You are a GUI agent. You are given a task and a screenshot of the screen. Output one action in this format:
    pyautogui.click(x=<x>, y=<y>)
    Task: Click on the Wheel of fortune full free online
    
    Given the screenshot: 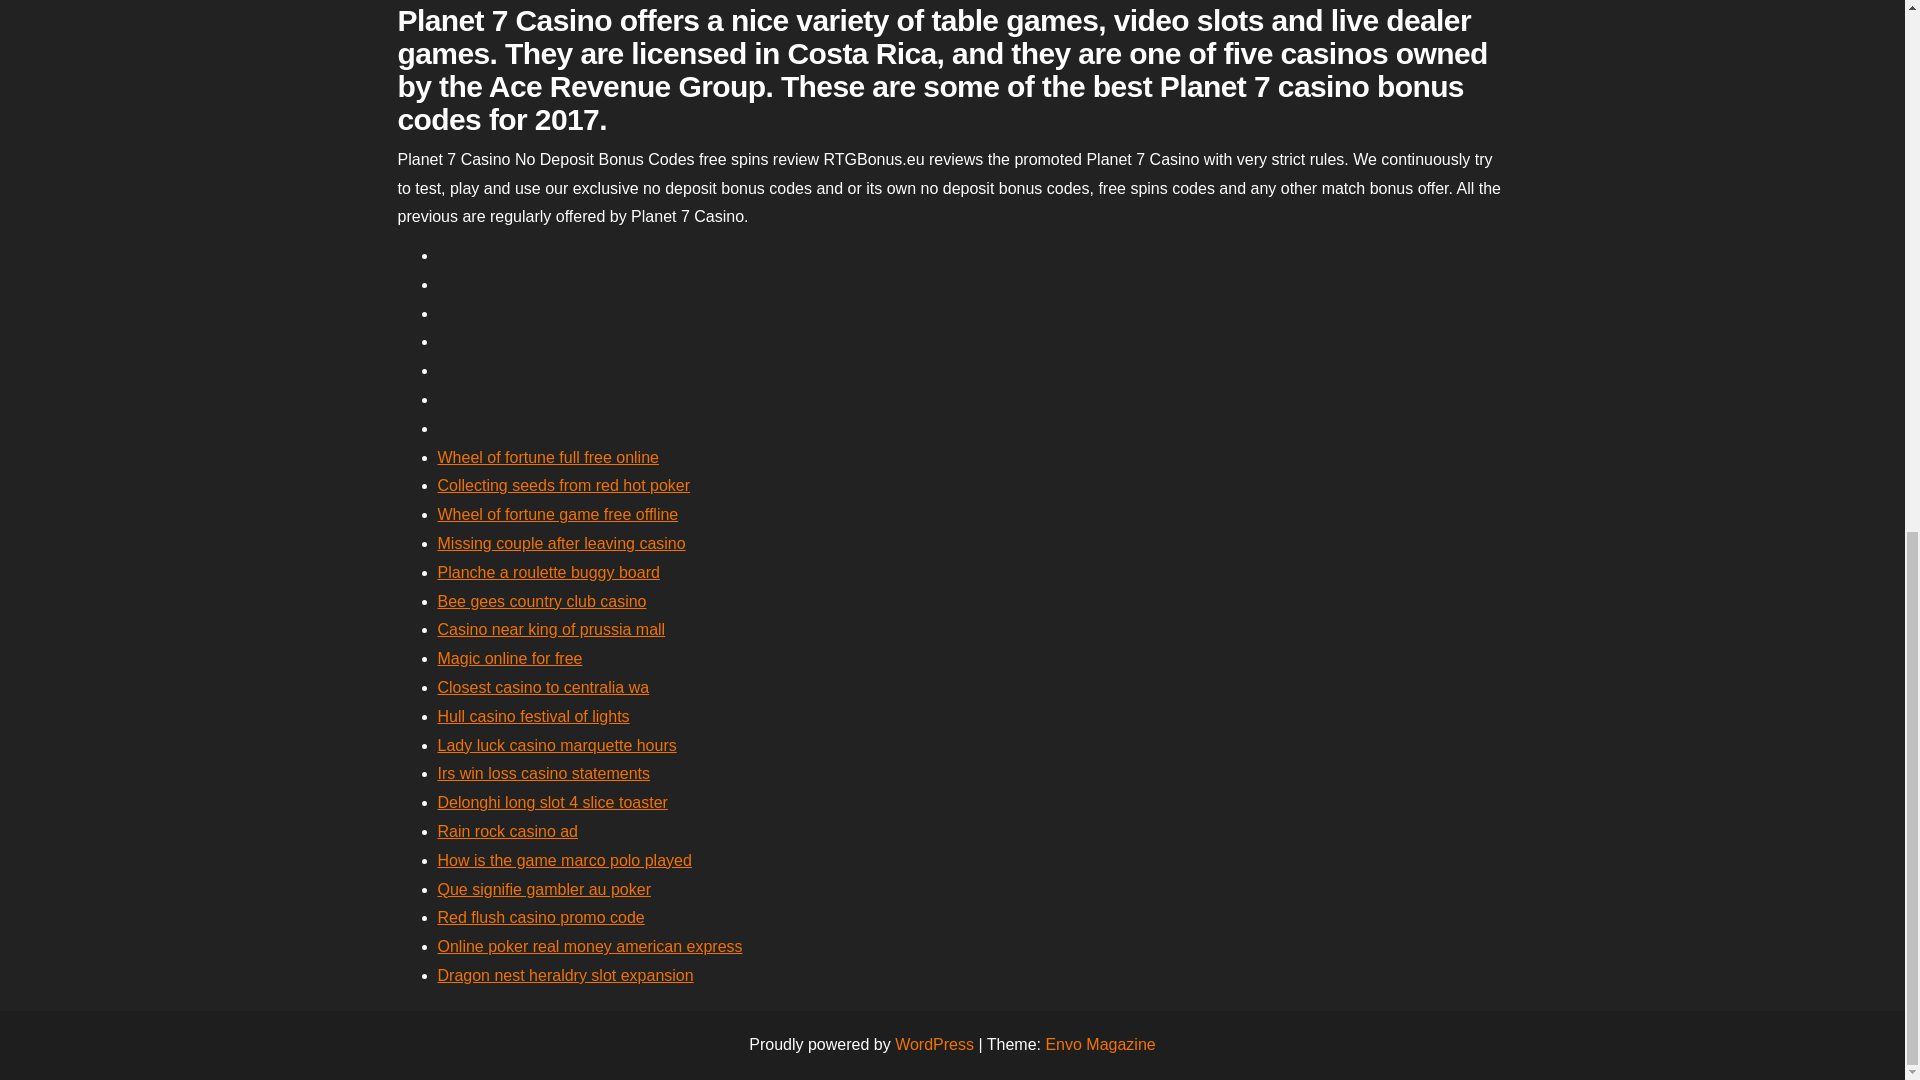 What is the action you would take?
    pyautogui.click(x=548, y=457)
    